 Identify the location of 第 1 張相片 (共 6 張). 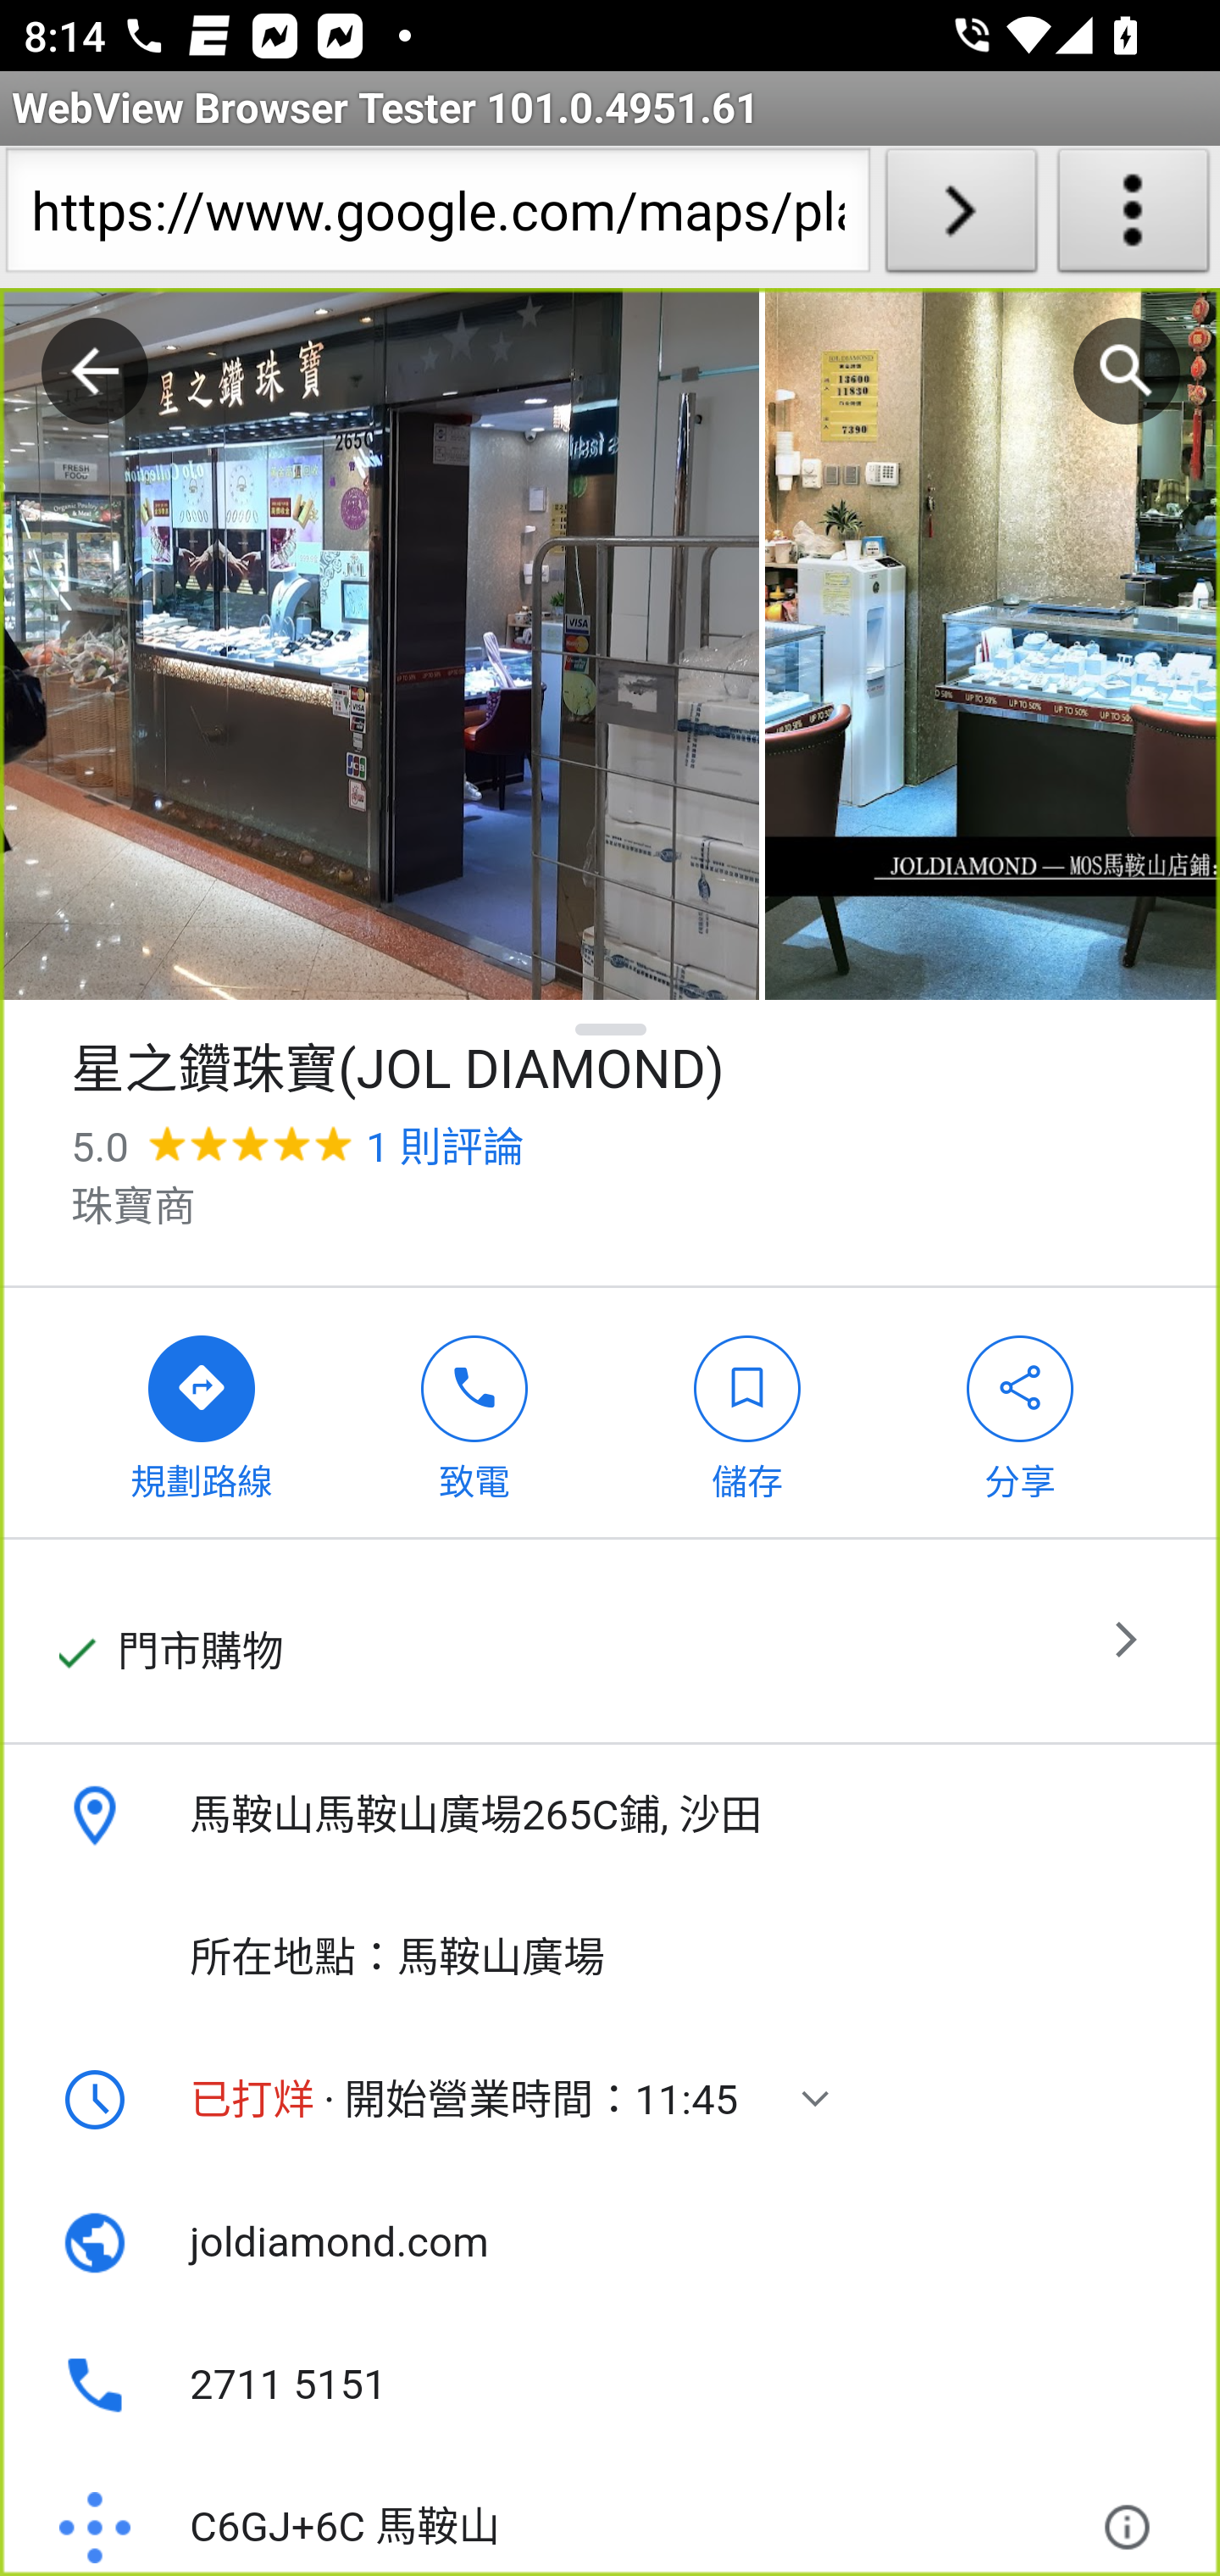
(380, 645).